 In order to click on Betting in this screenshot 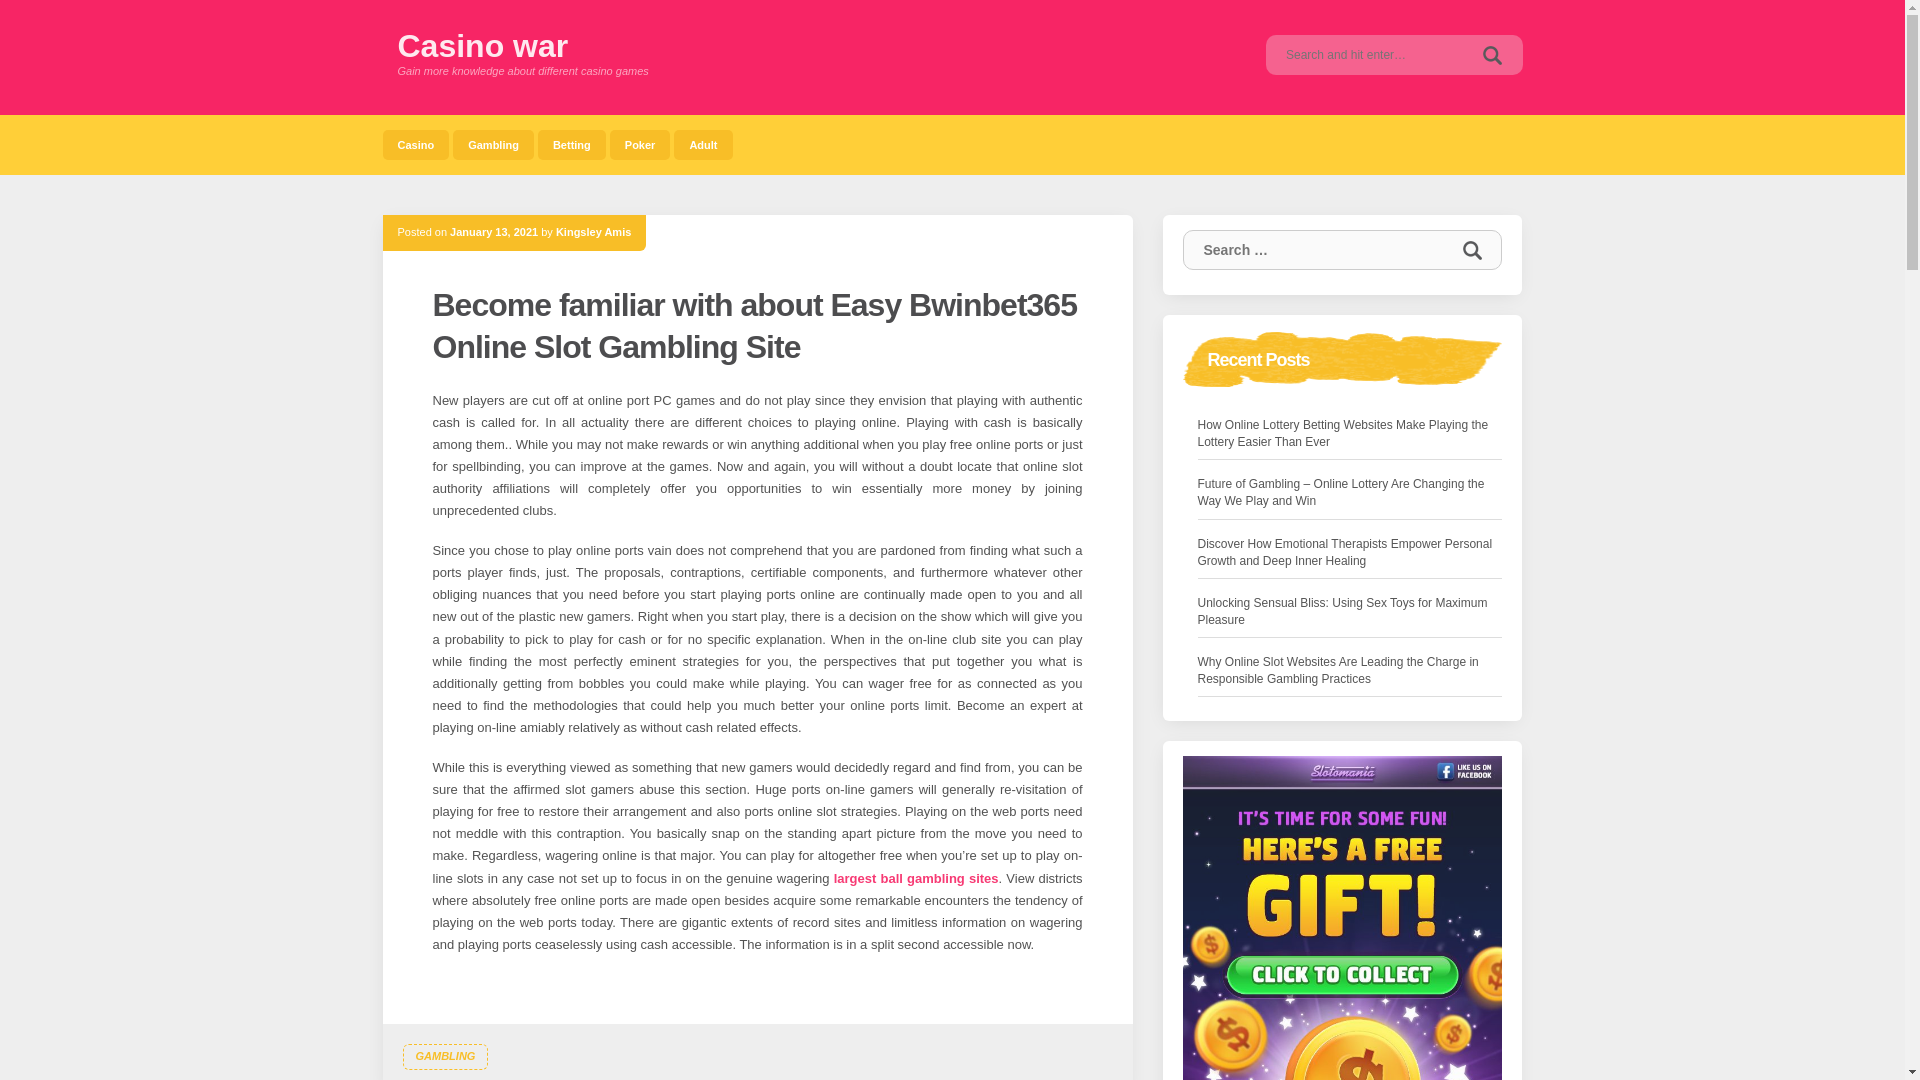, I will do `click(572, 144)`.